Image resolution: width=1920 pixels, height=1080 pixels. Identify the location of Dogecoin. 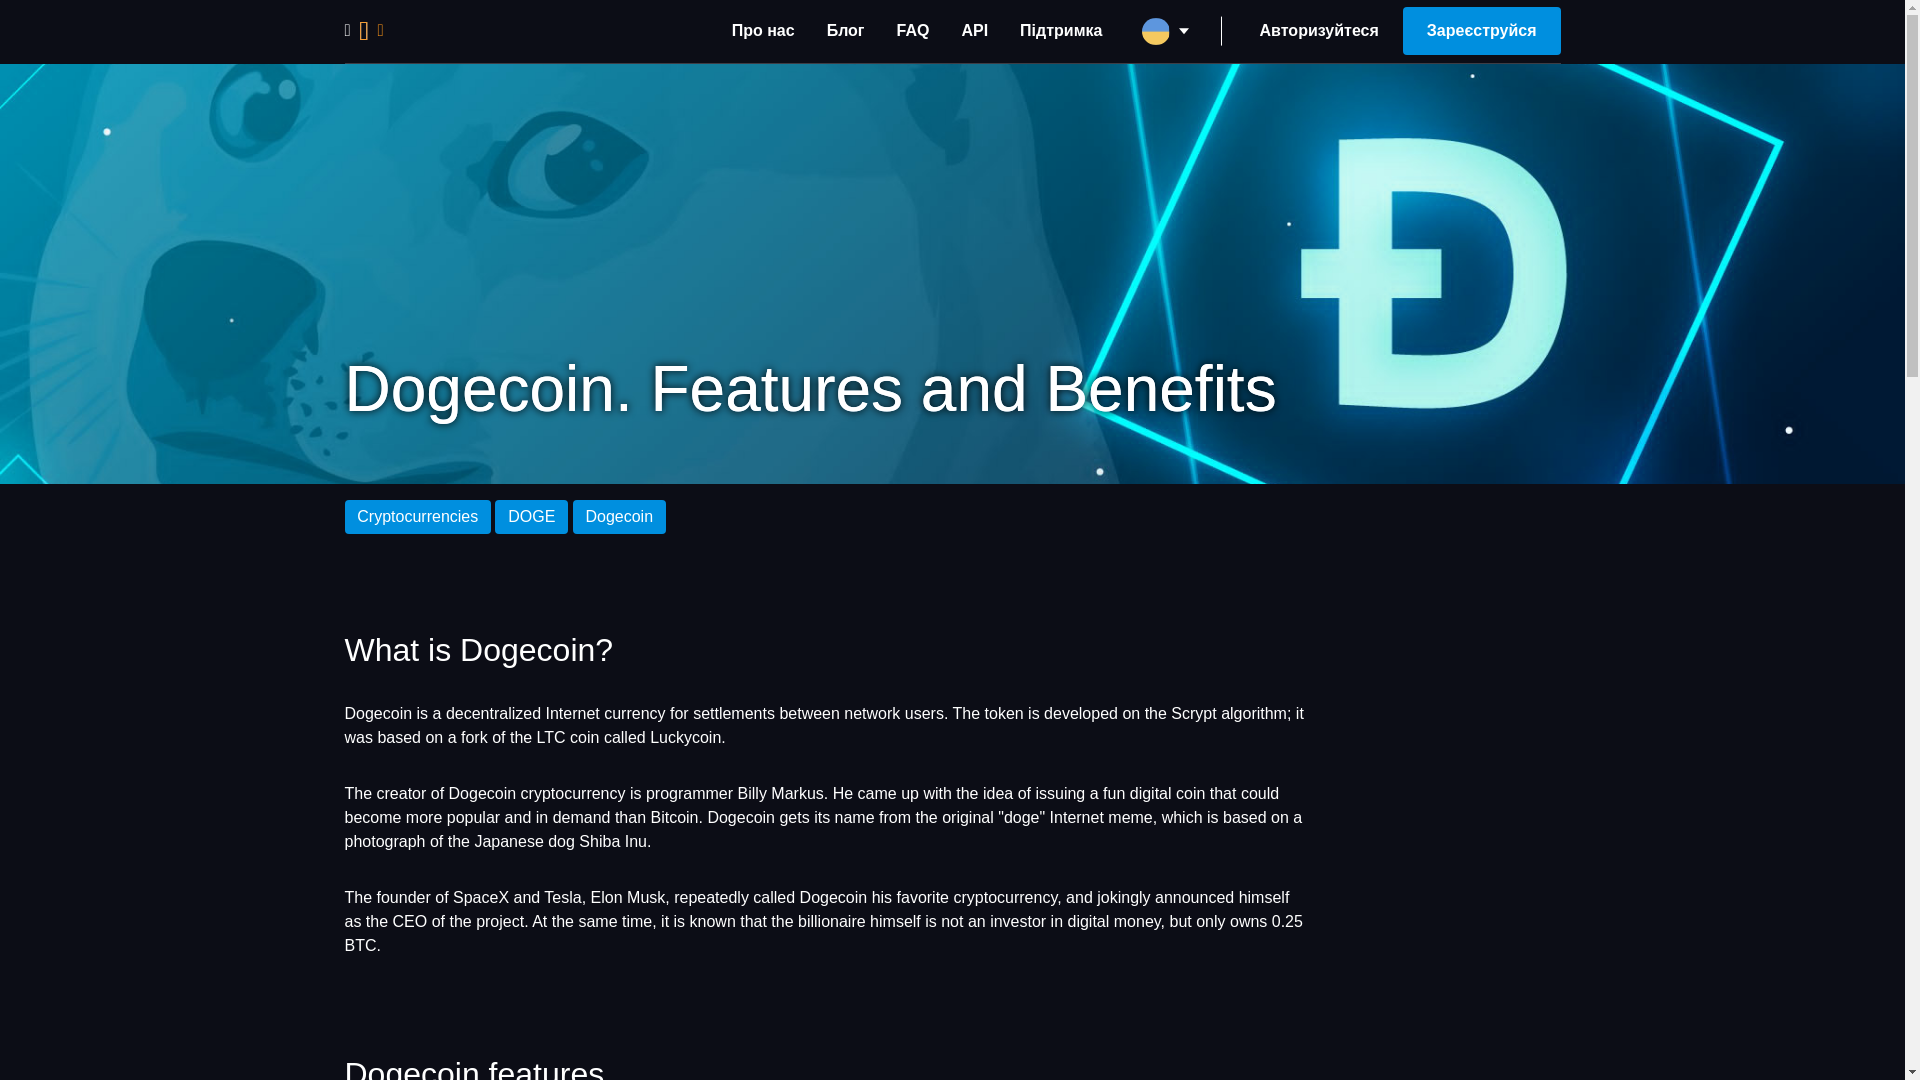
(619, 516).